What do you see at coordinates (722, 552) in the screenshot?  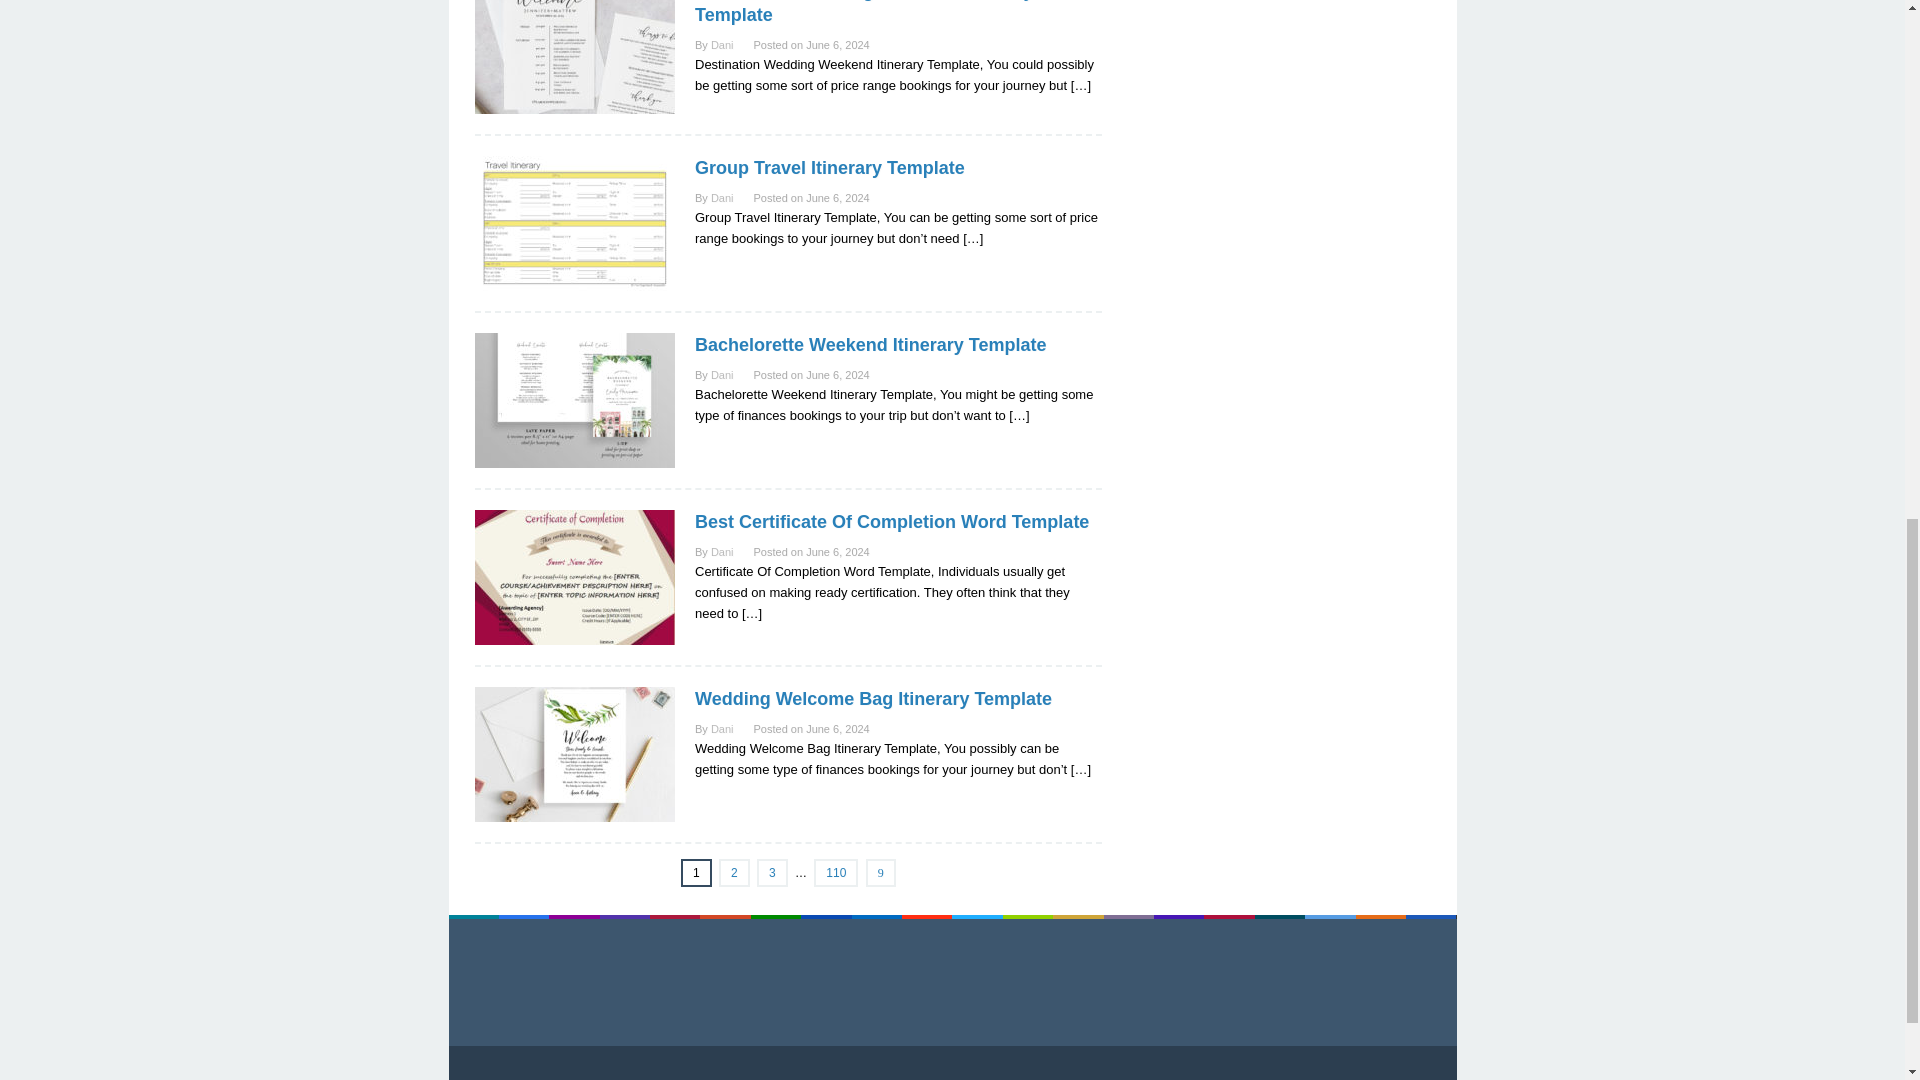 I see `Dani` at bounding box center [722, 552].